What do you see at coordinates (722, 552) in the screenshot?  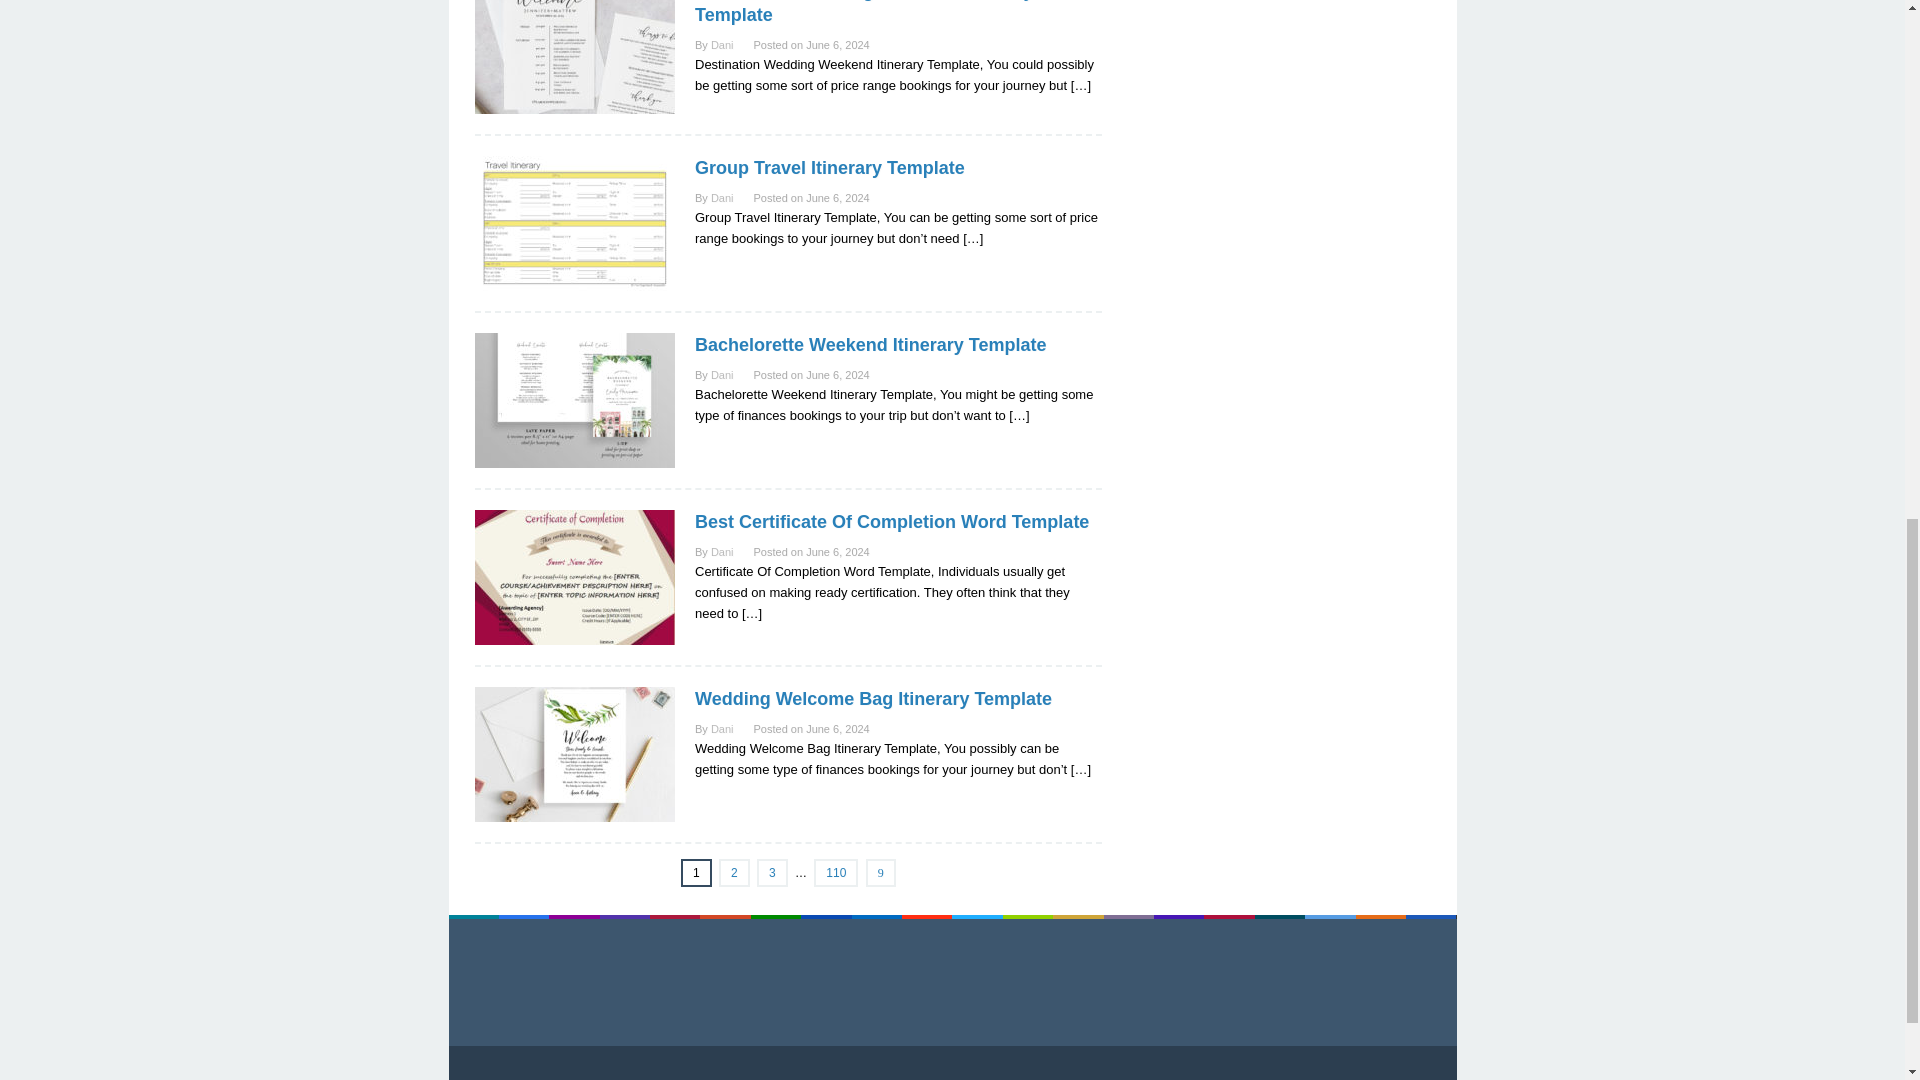 I see `Dani` at bounding box center [722, 552].